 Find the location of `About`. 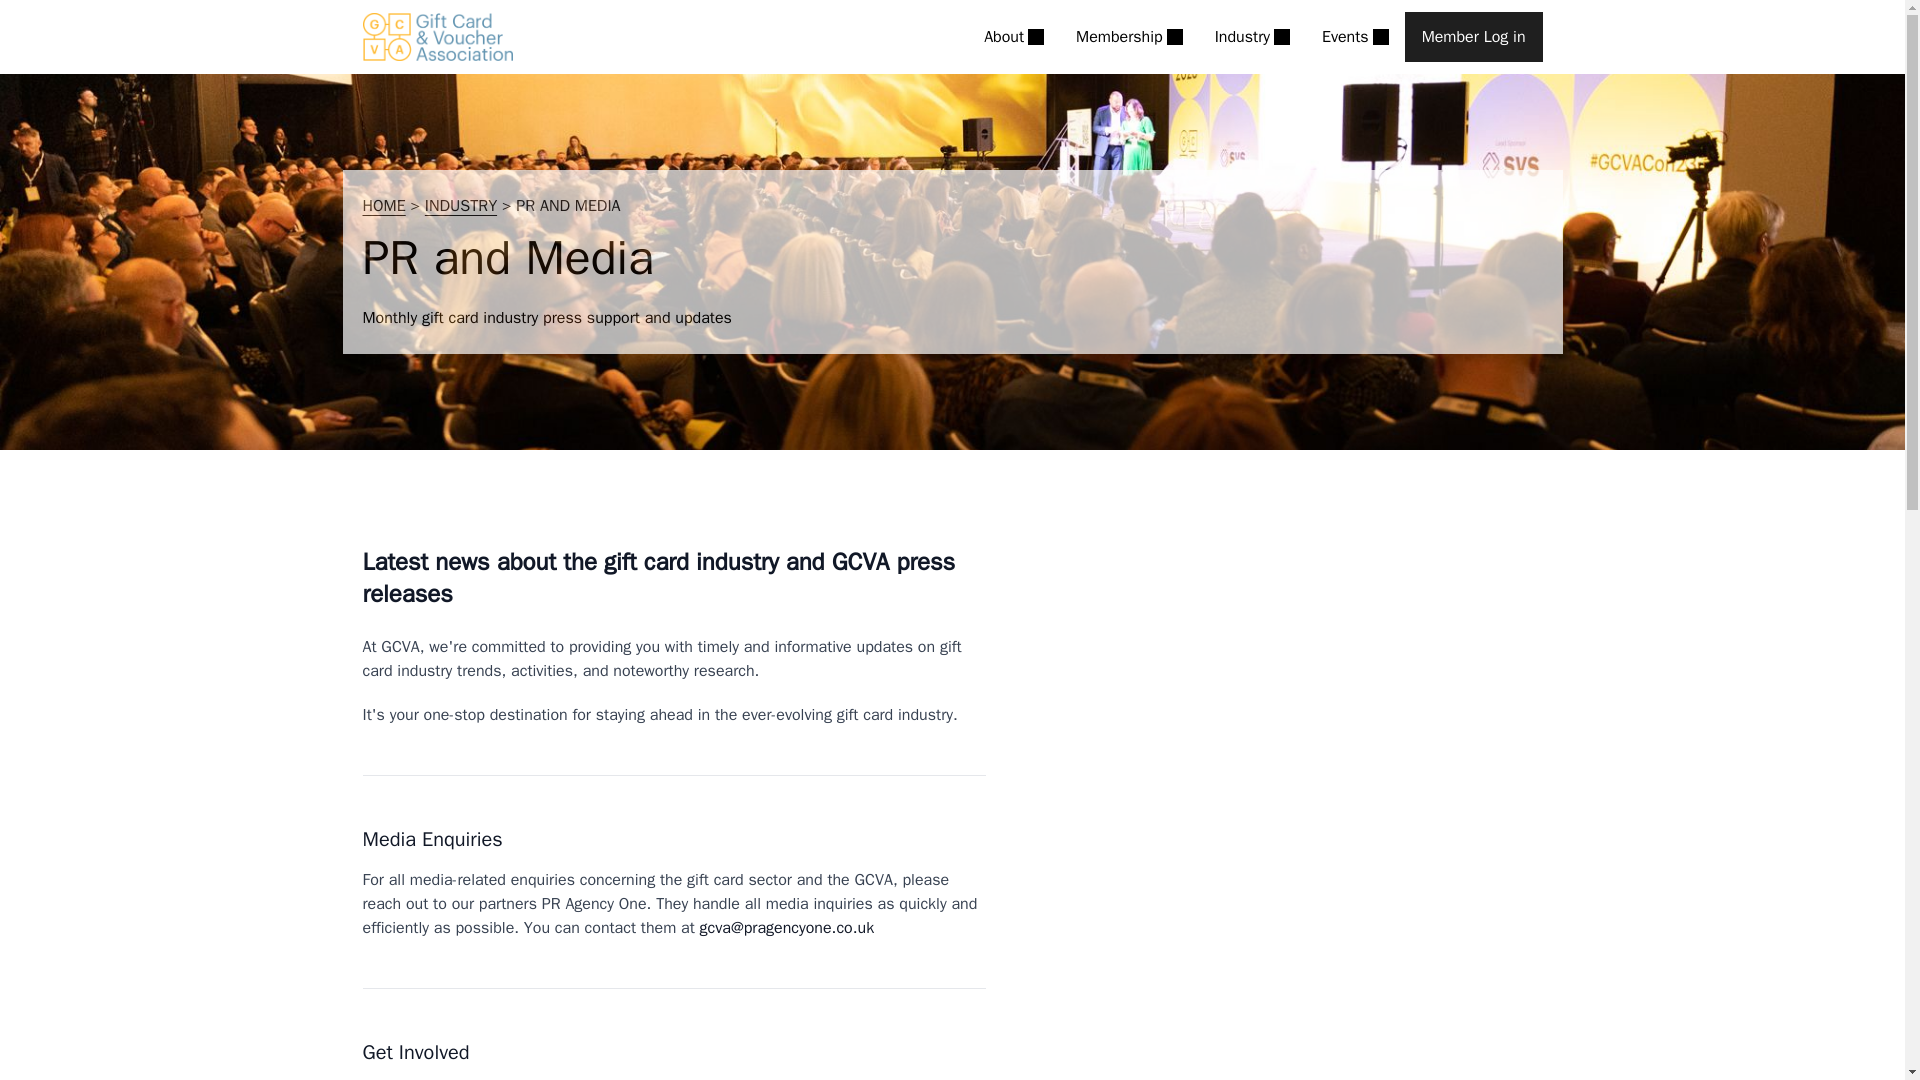

About is located at coordinates (1014, 36).